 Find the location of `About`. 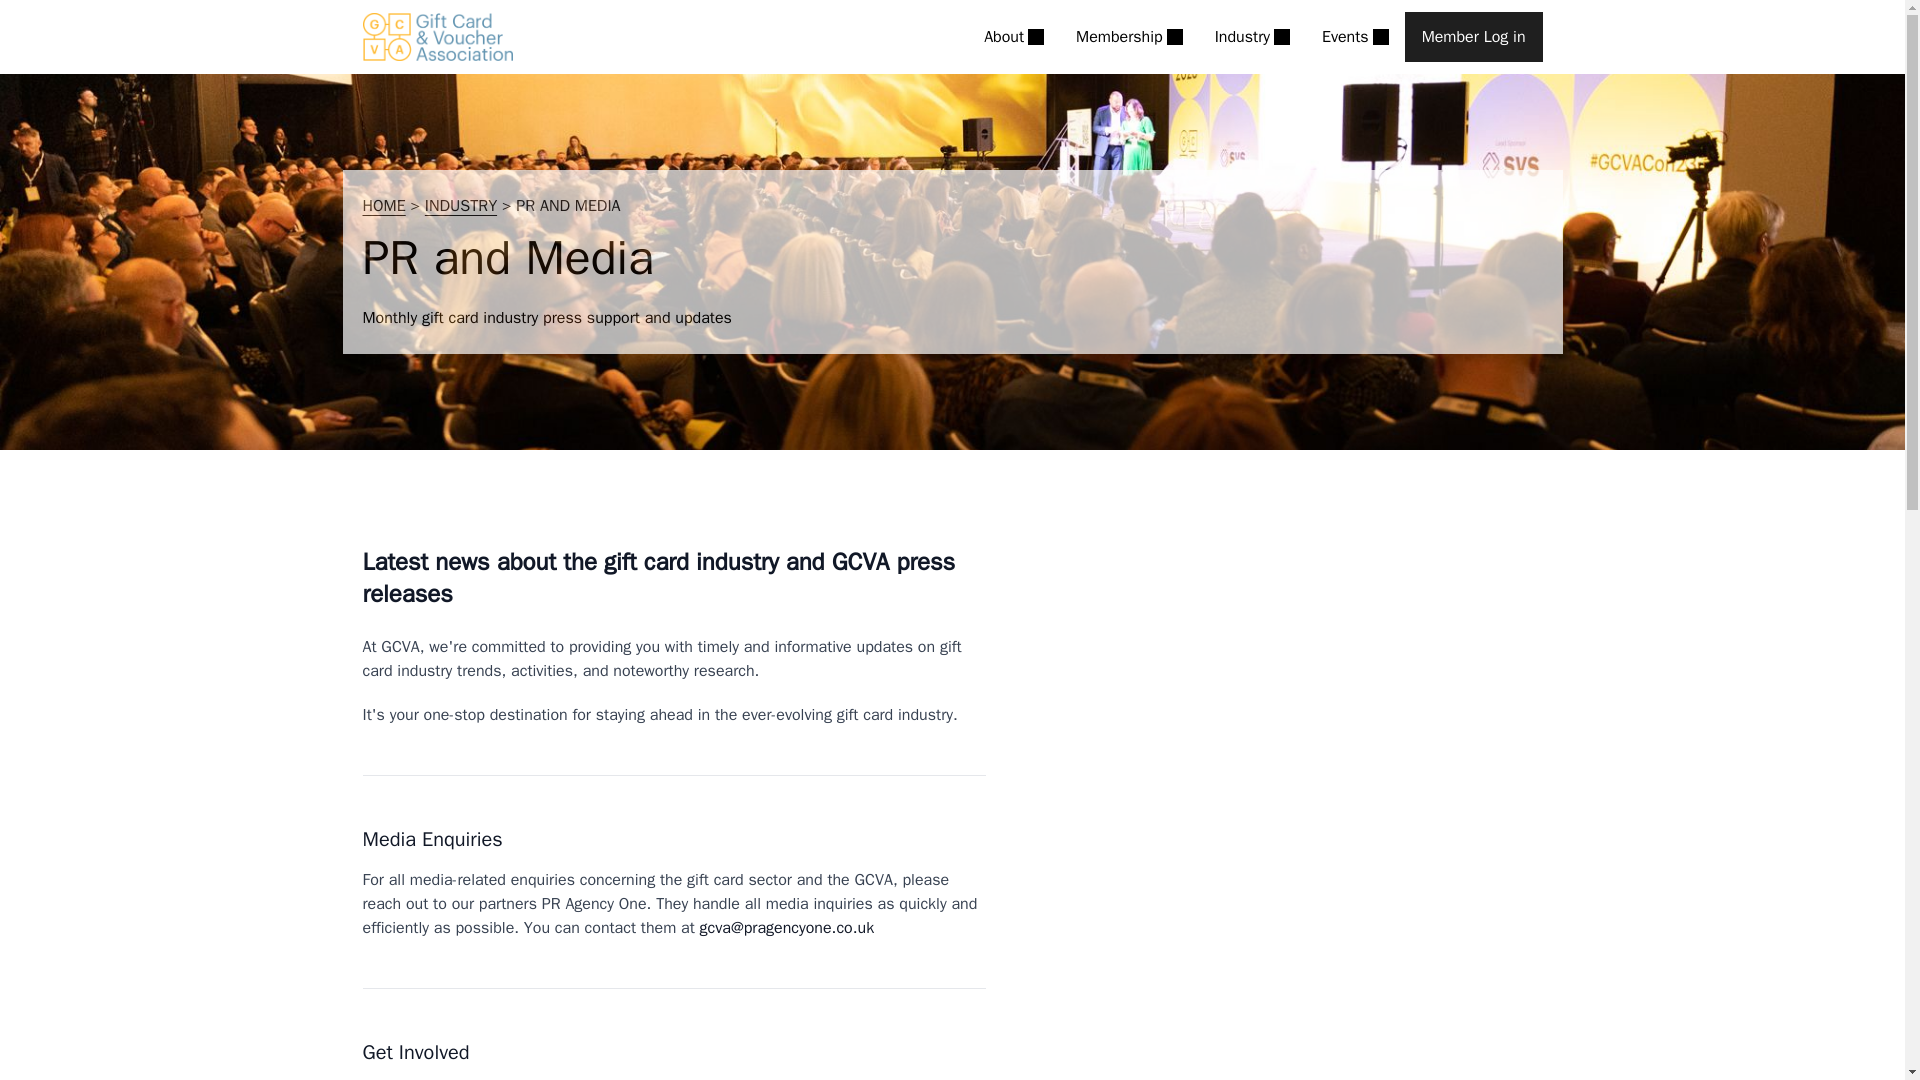

About is located at coordinates (1014, 36).